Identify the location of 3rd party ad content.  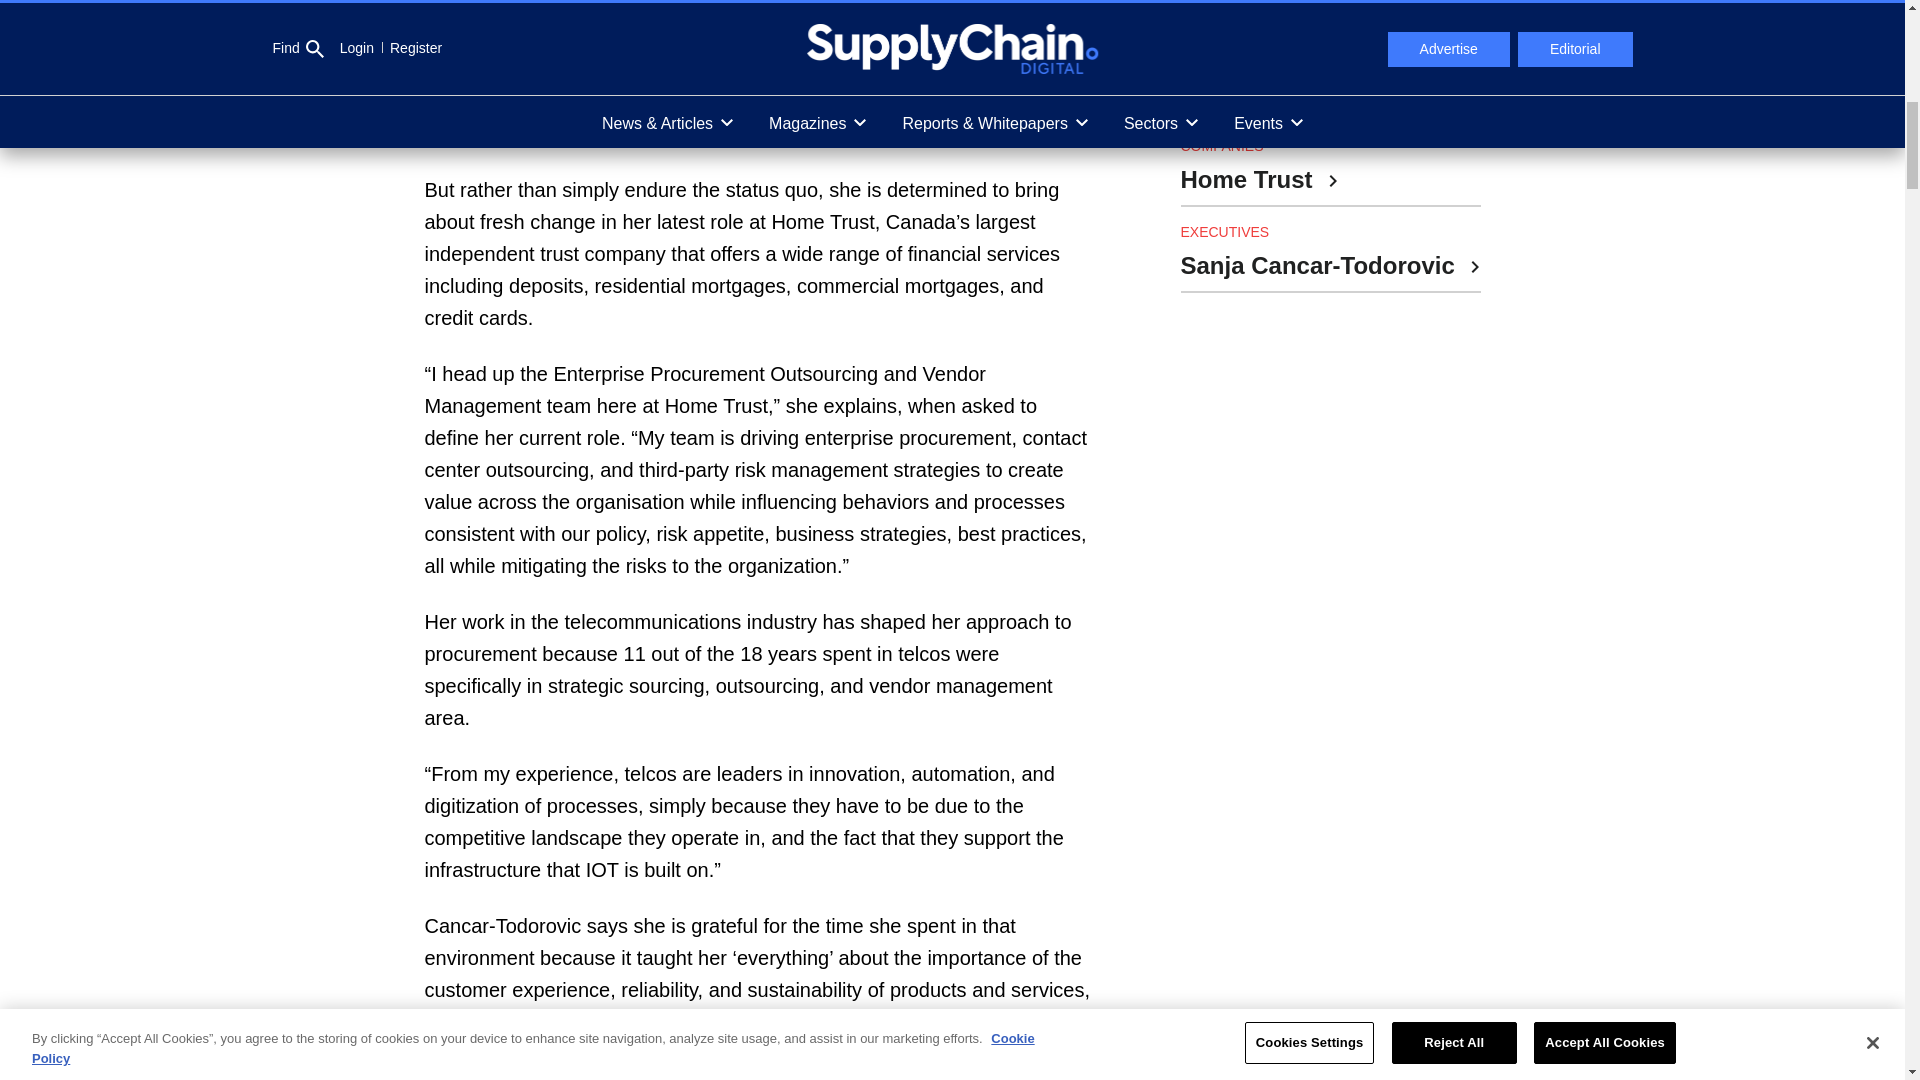
(1330, 1018).